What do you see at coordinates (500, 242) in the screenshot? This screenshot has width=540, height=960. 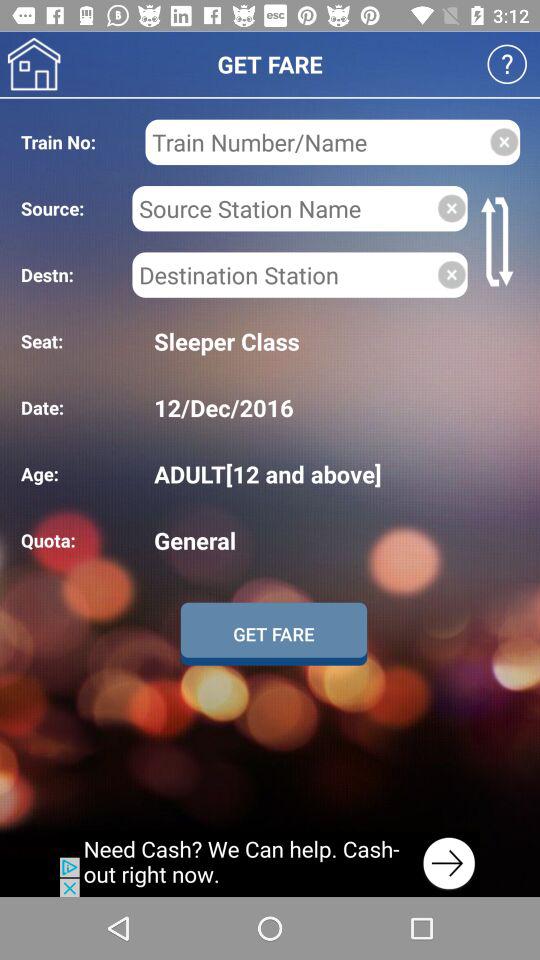 I see `reverse it` at bounding box center [500, 242].